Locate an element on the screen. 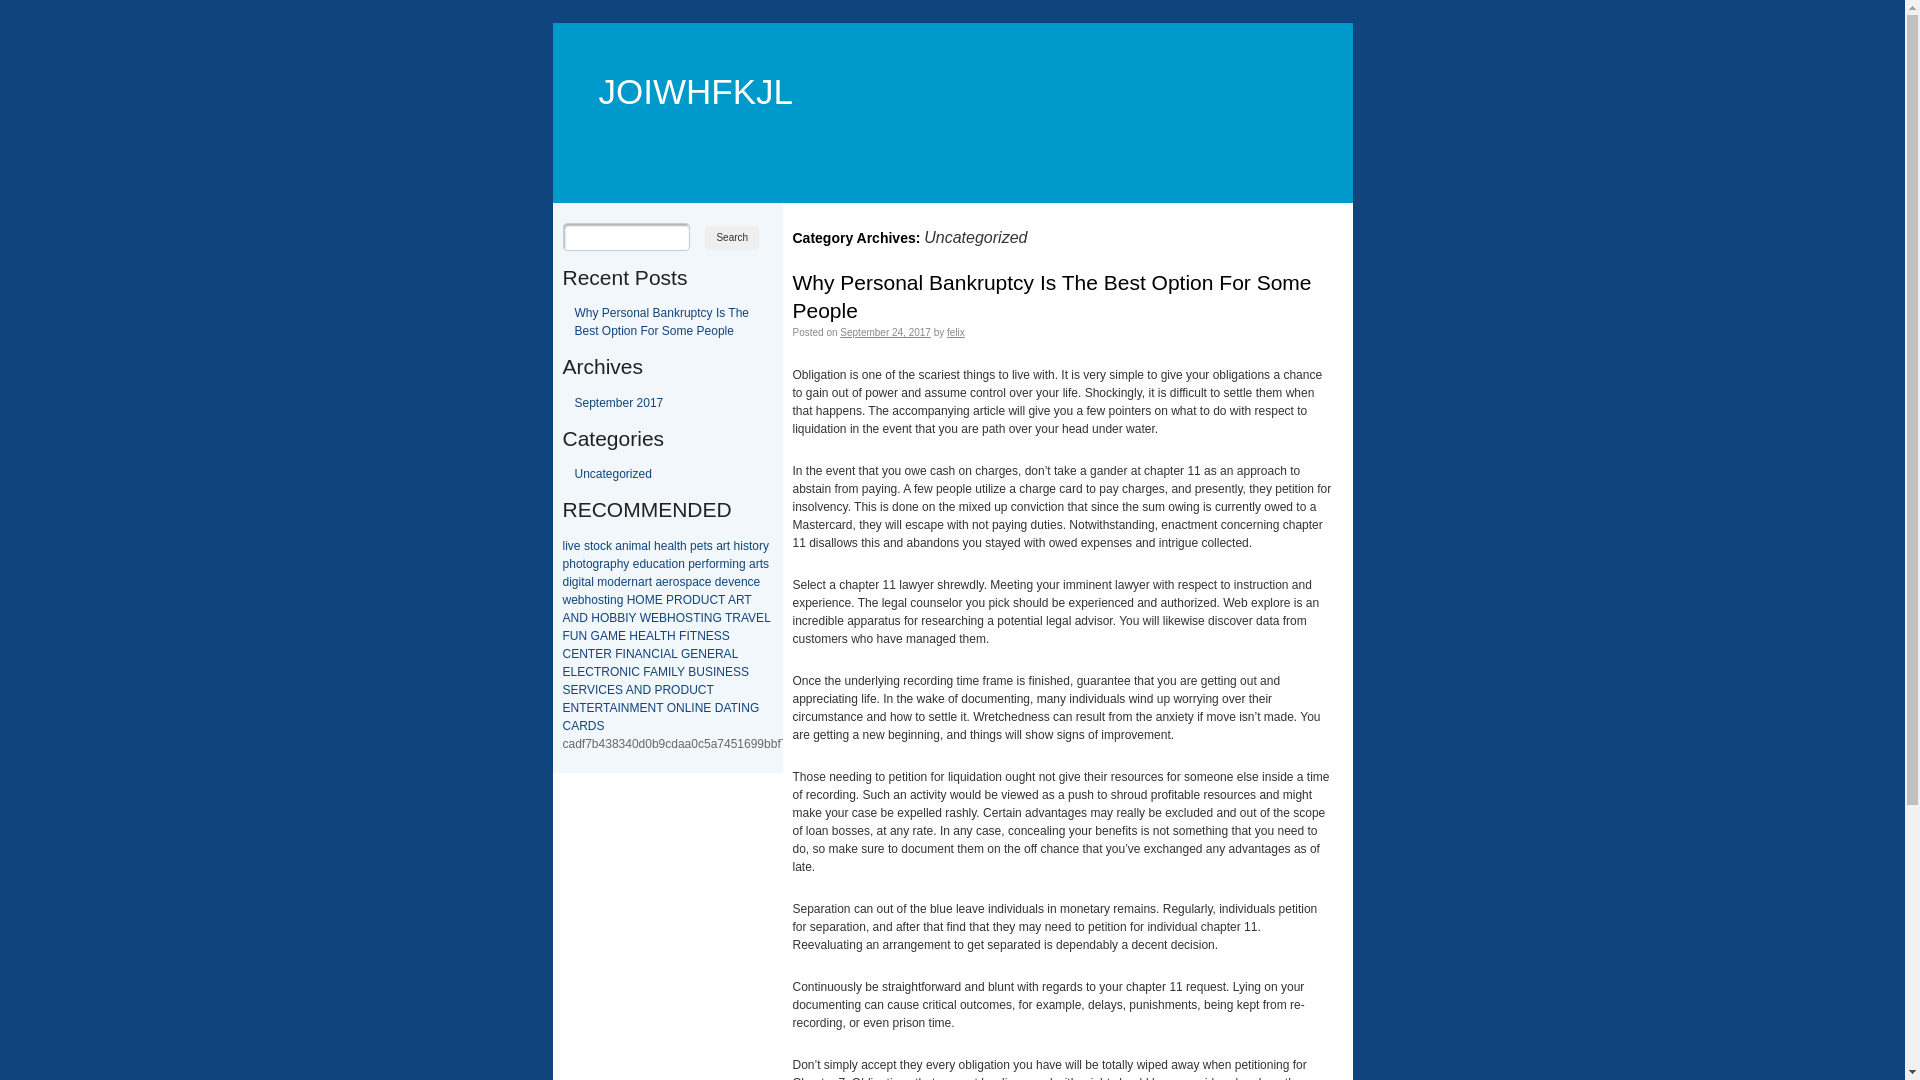 The width and height of the screenshot is (1920, 1080). N is located at coordinates (648, 654).